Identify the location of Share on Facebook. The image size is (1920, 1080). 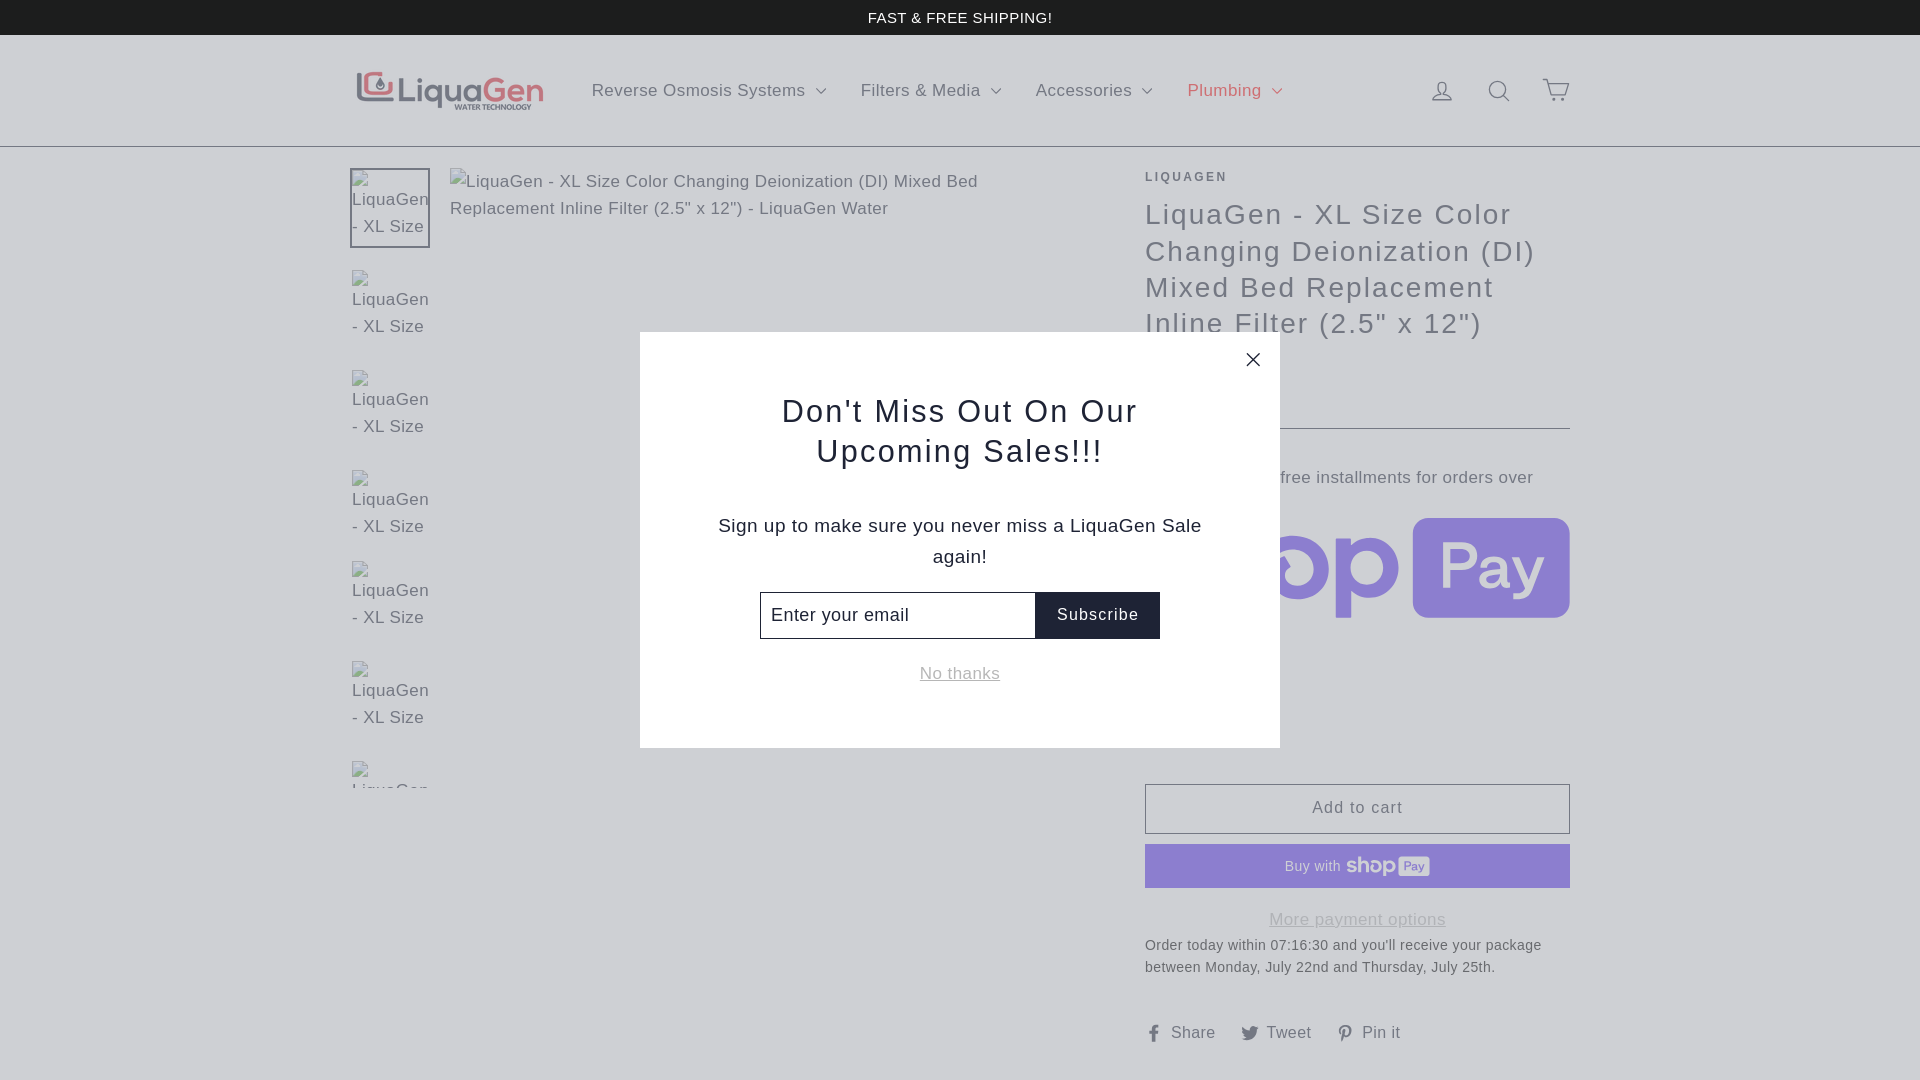
(1187, 1032).